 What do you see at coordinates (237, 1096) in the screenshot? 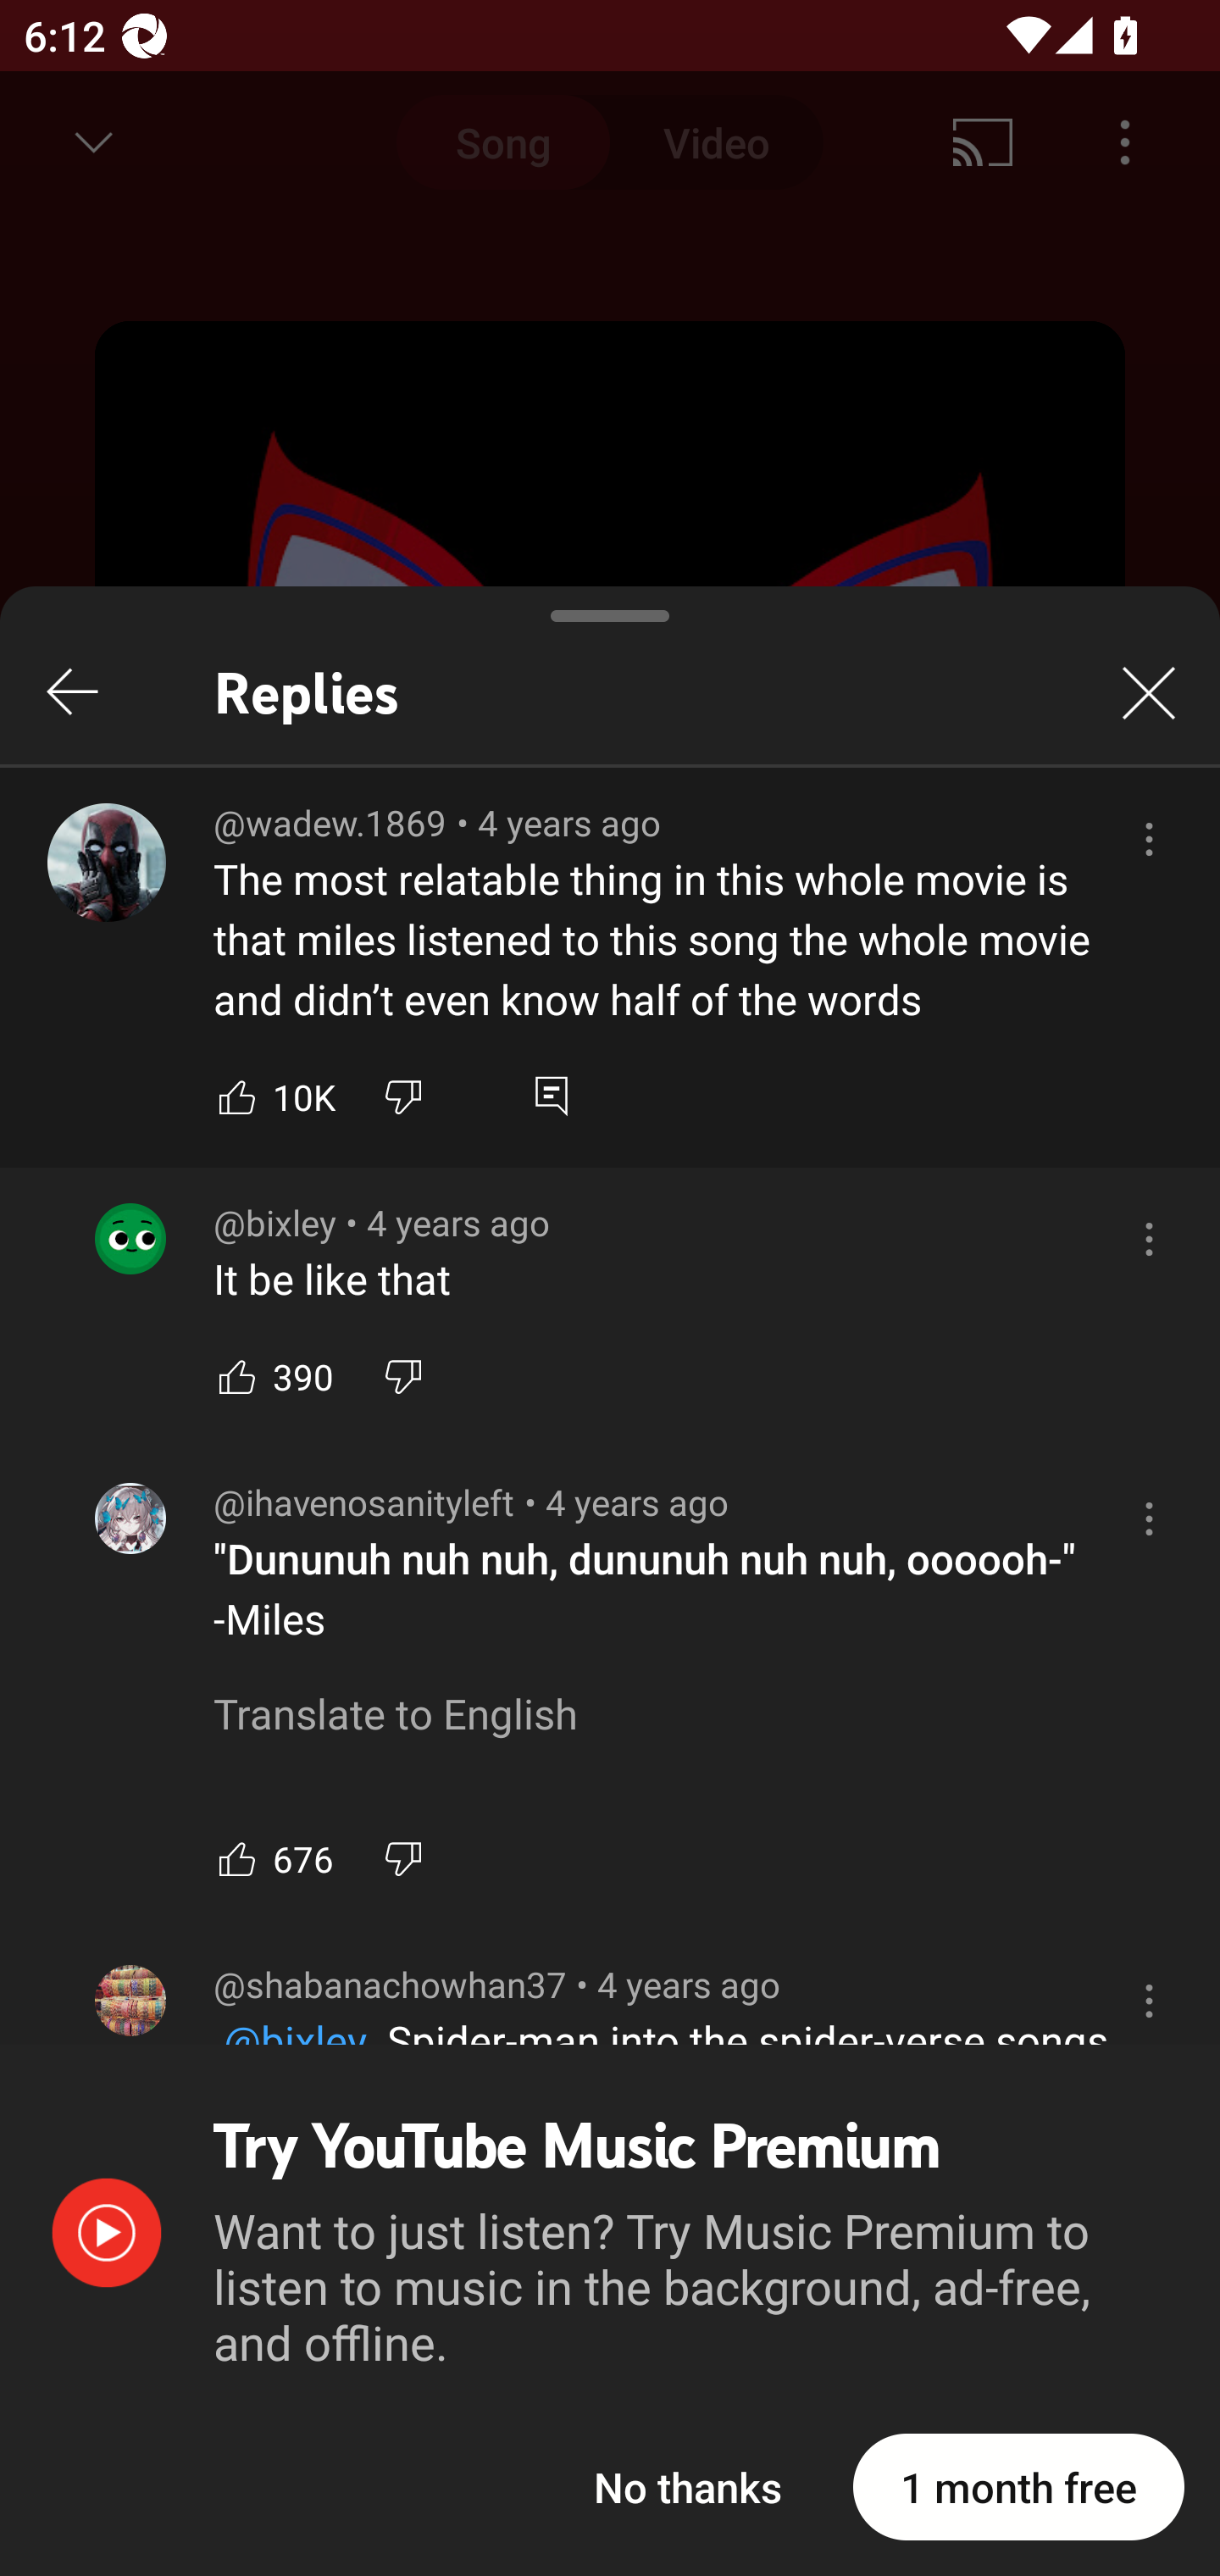
I see `Like this comment along with 10K other people` at bounding box center [237, 1096].